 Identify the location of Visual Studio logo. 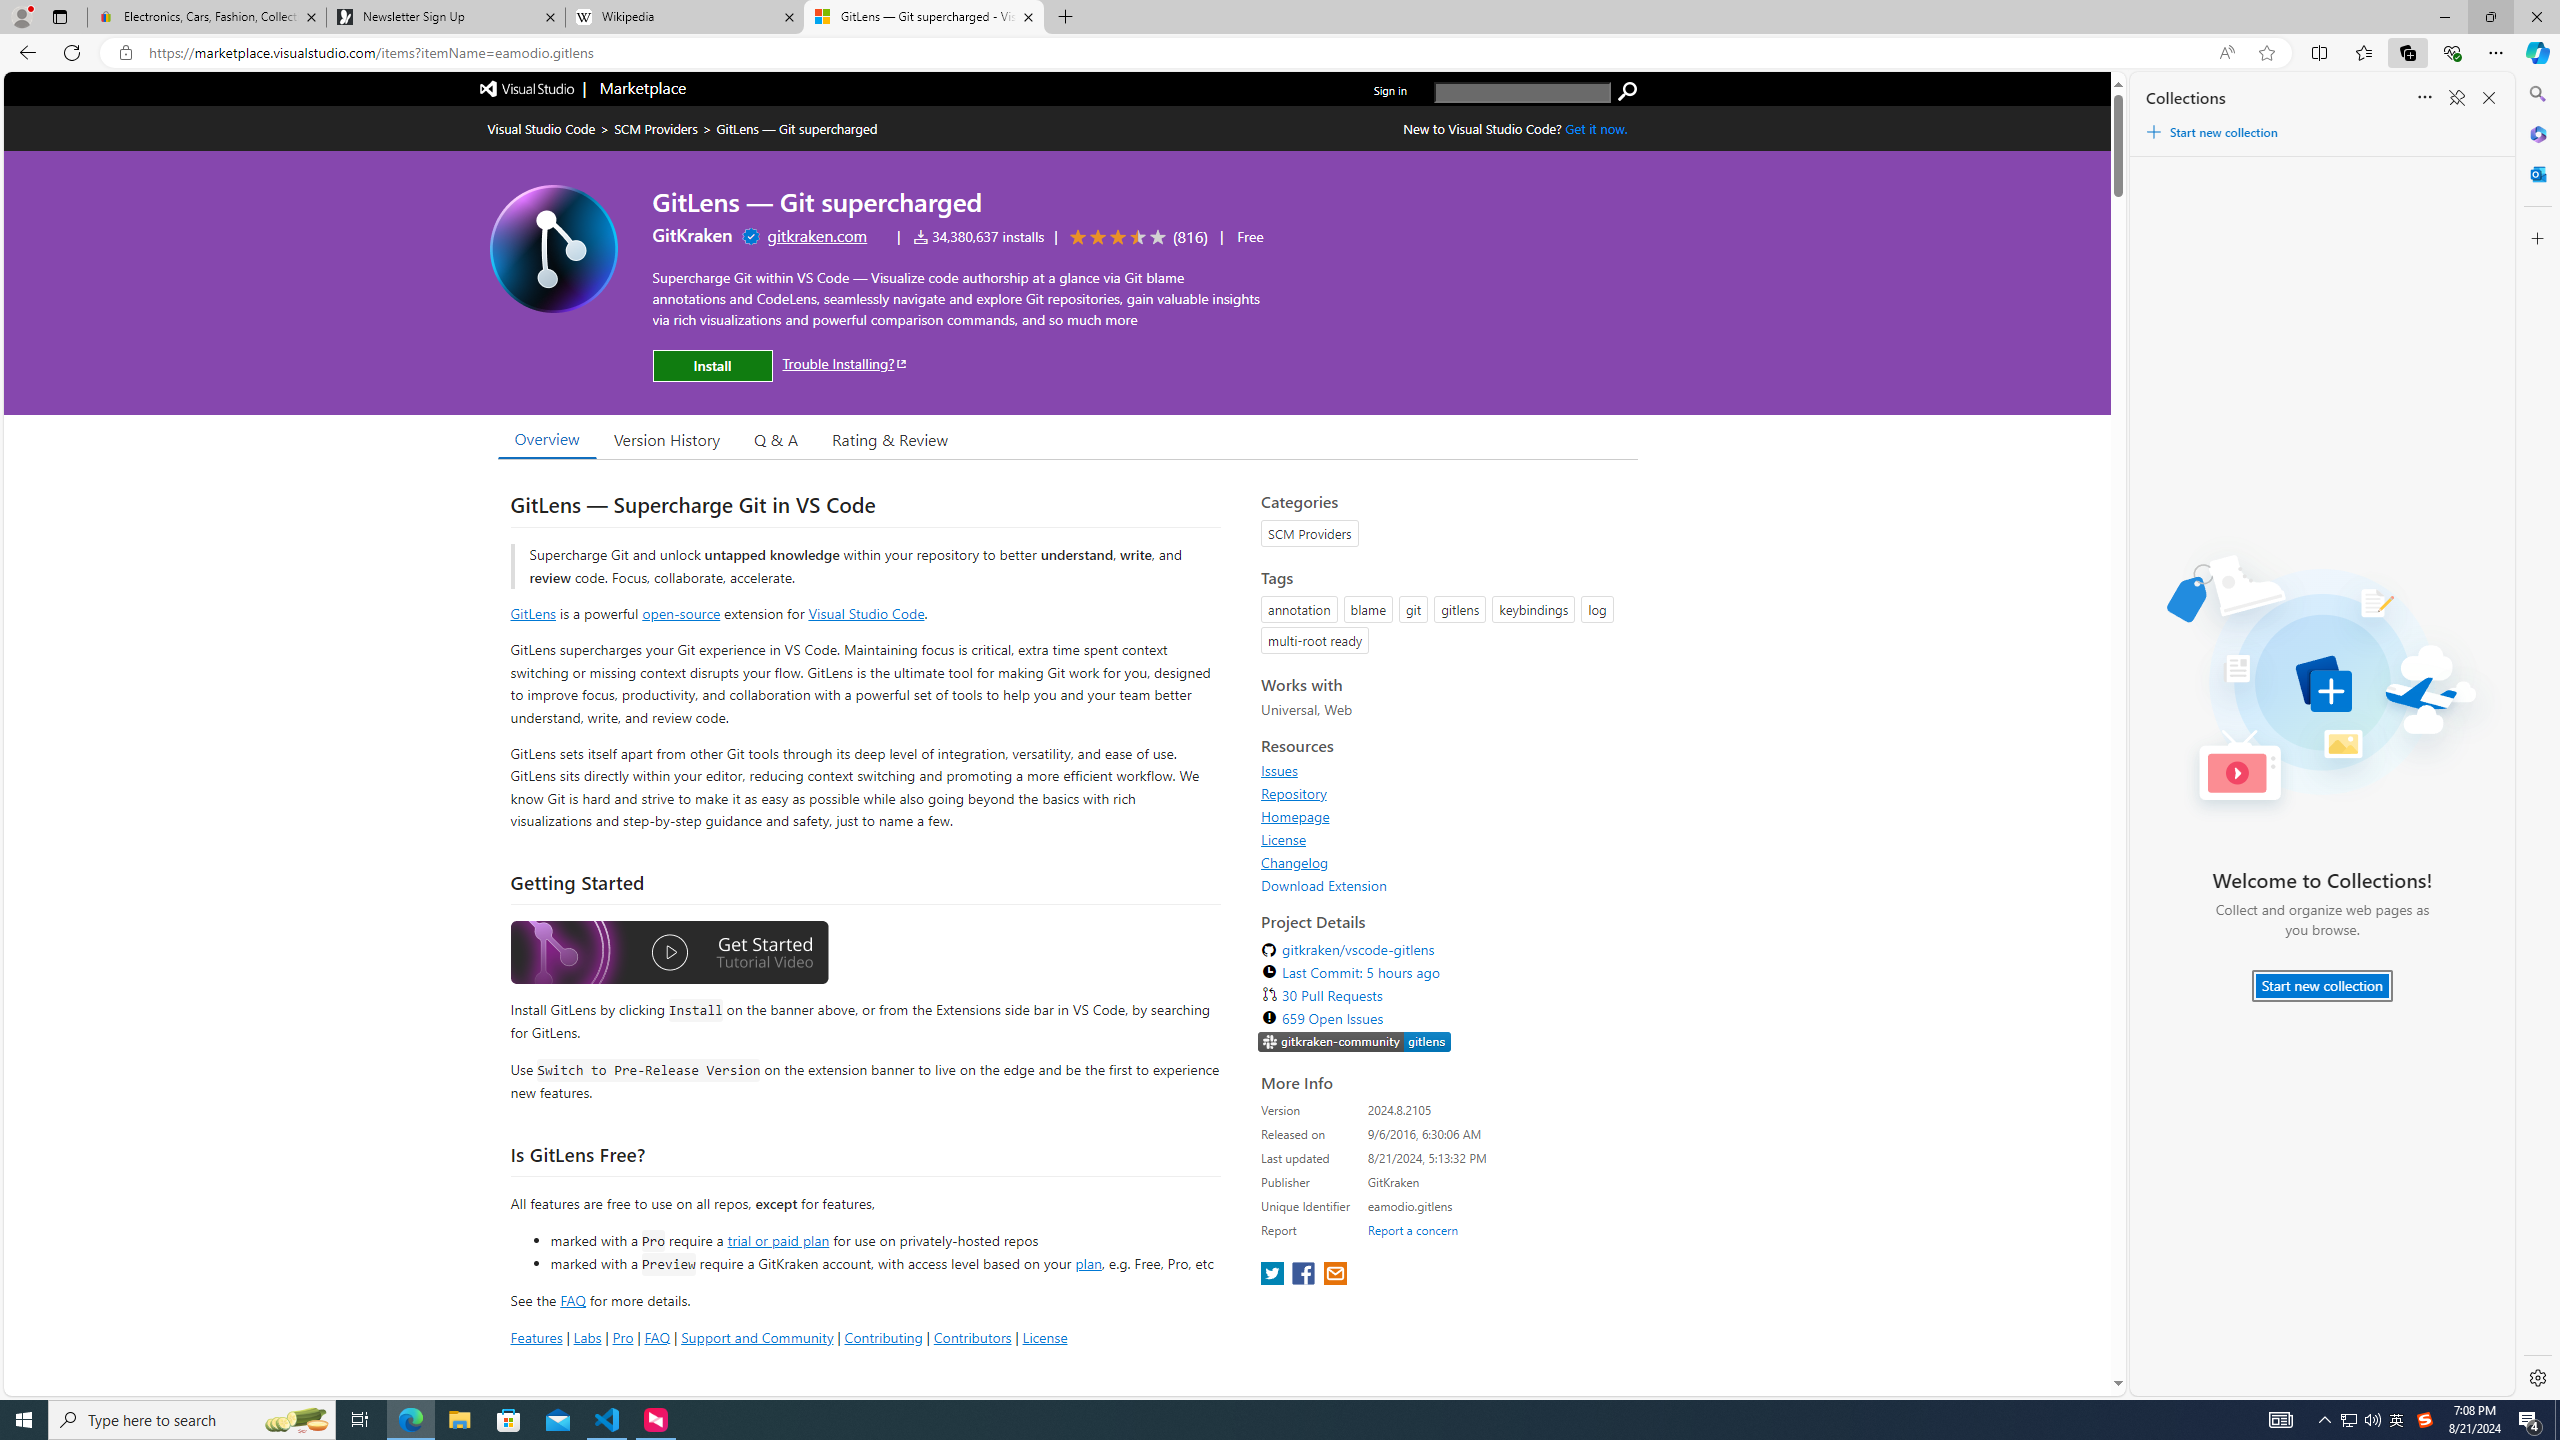
(528, 88).